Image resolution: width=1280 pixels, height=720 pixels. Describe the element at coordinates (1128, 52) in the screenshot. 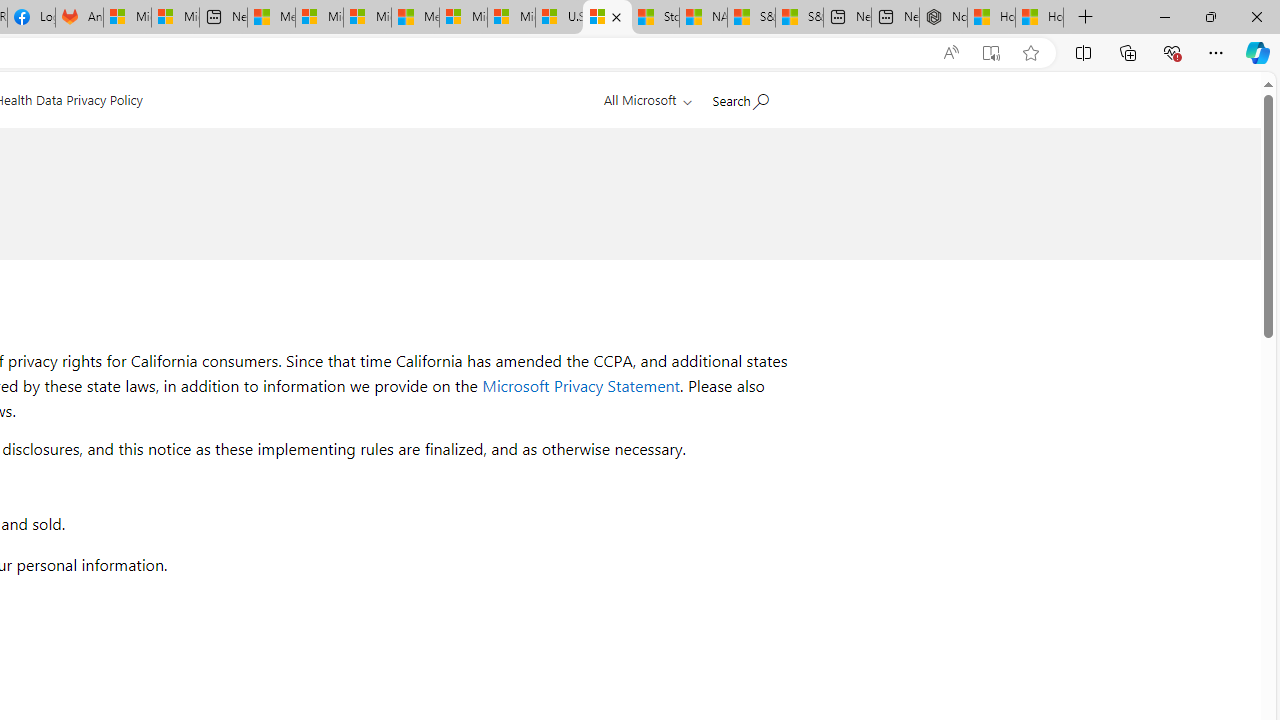

I see `Collections` at that location.